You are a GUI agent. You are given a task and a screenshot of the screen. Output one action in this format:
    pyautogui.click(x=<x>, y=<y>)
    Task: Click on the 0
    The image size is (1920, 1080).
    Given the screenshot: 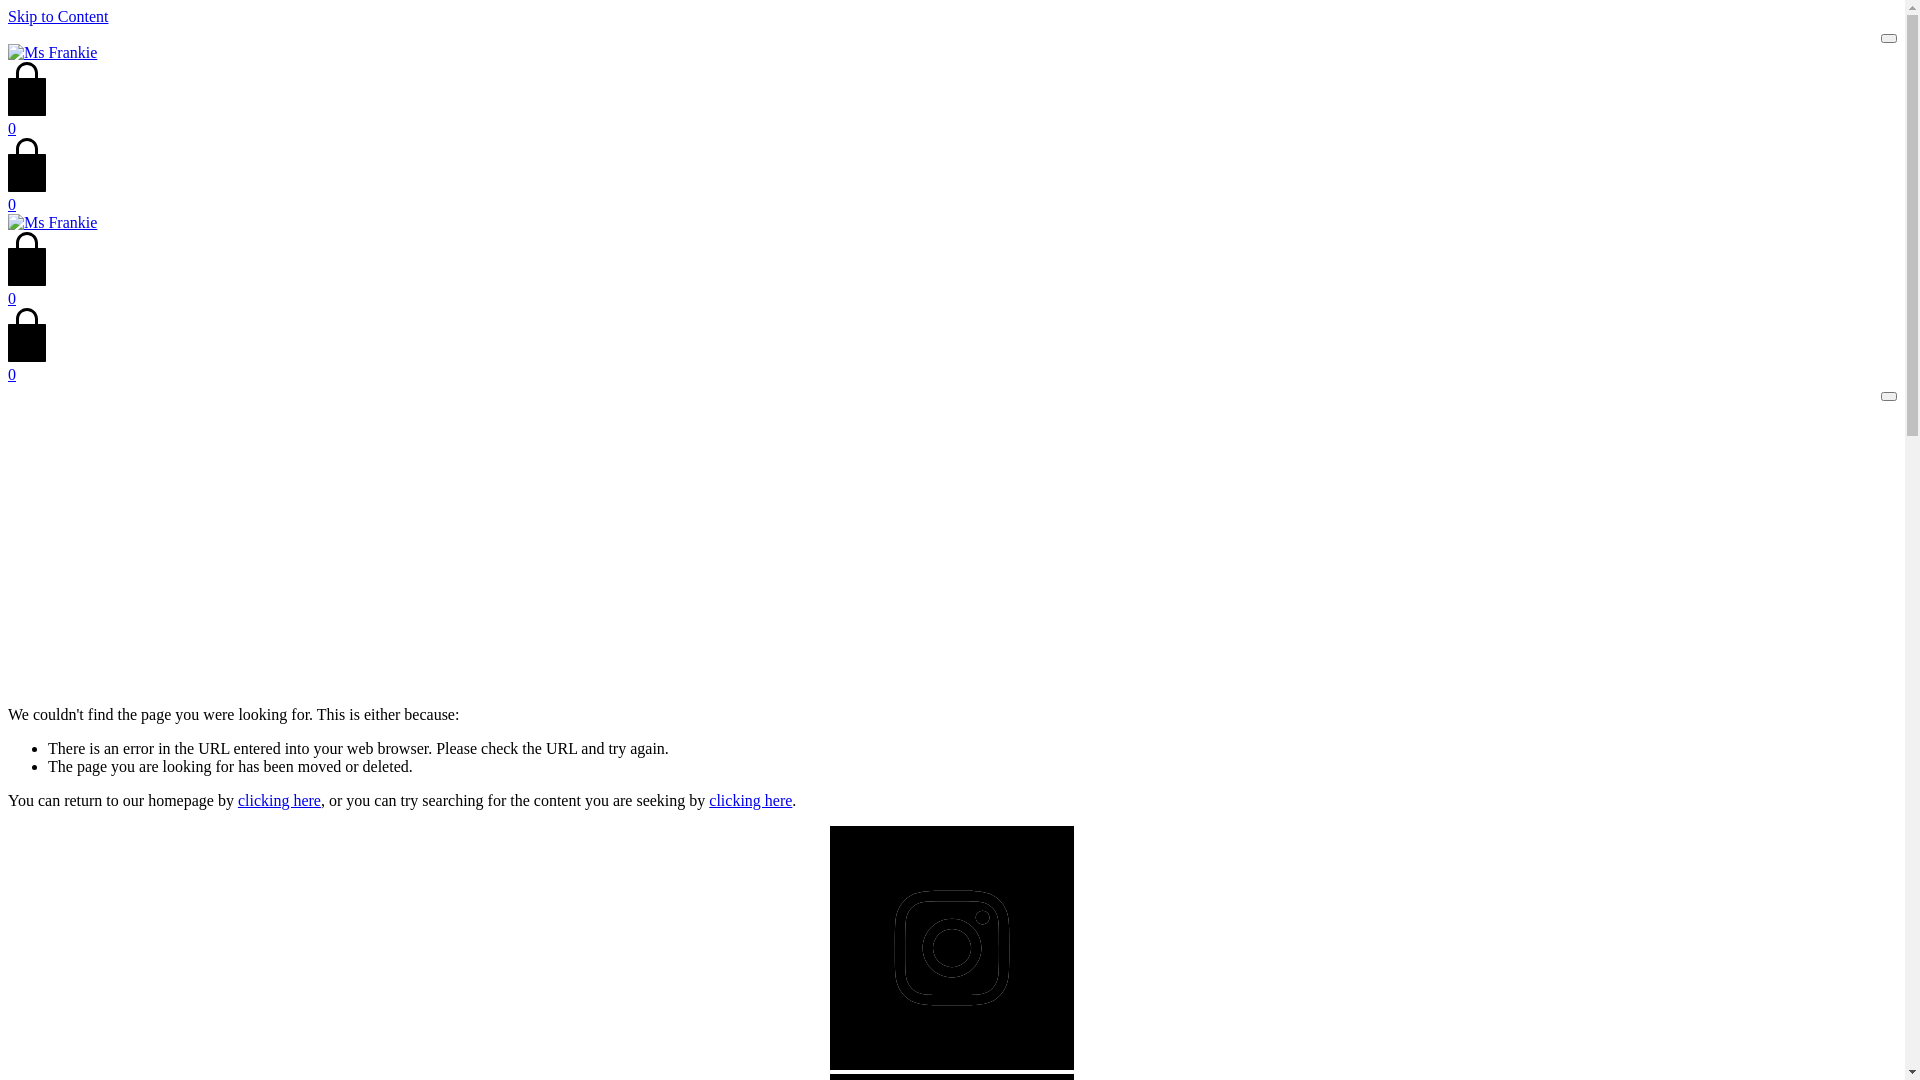 What is the action you would take?
    pyautogui.click(x=952, y=196)
    